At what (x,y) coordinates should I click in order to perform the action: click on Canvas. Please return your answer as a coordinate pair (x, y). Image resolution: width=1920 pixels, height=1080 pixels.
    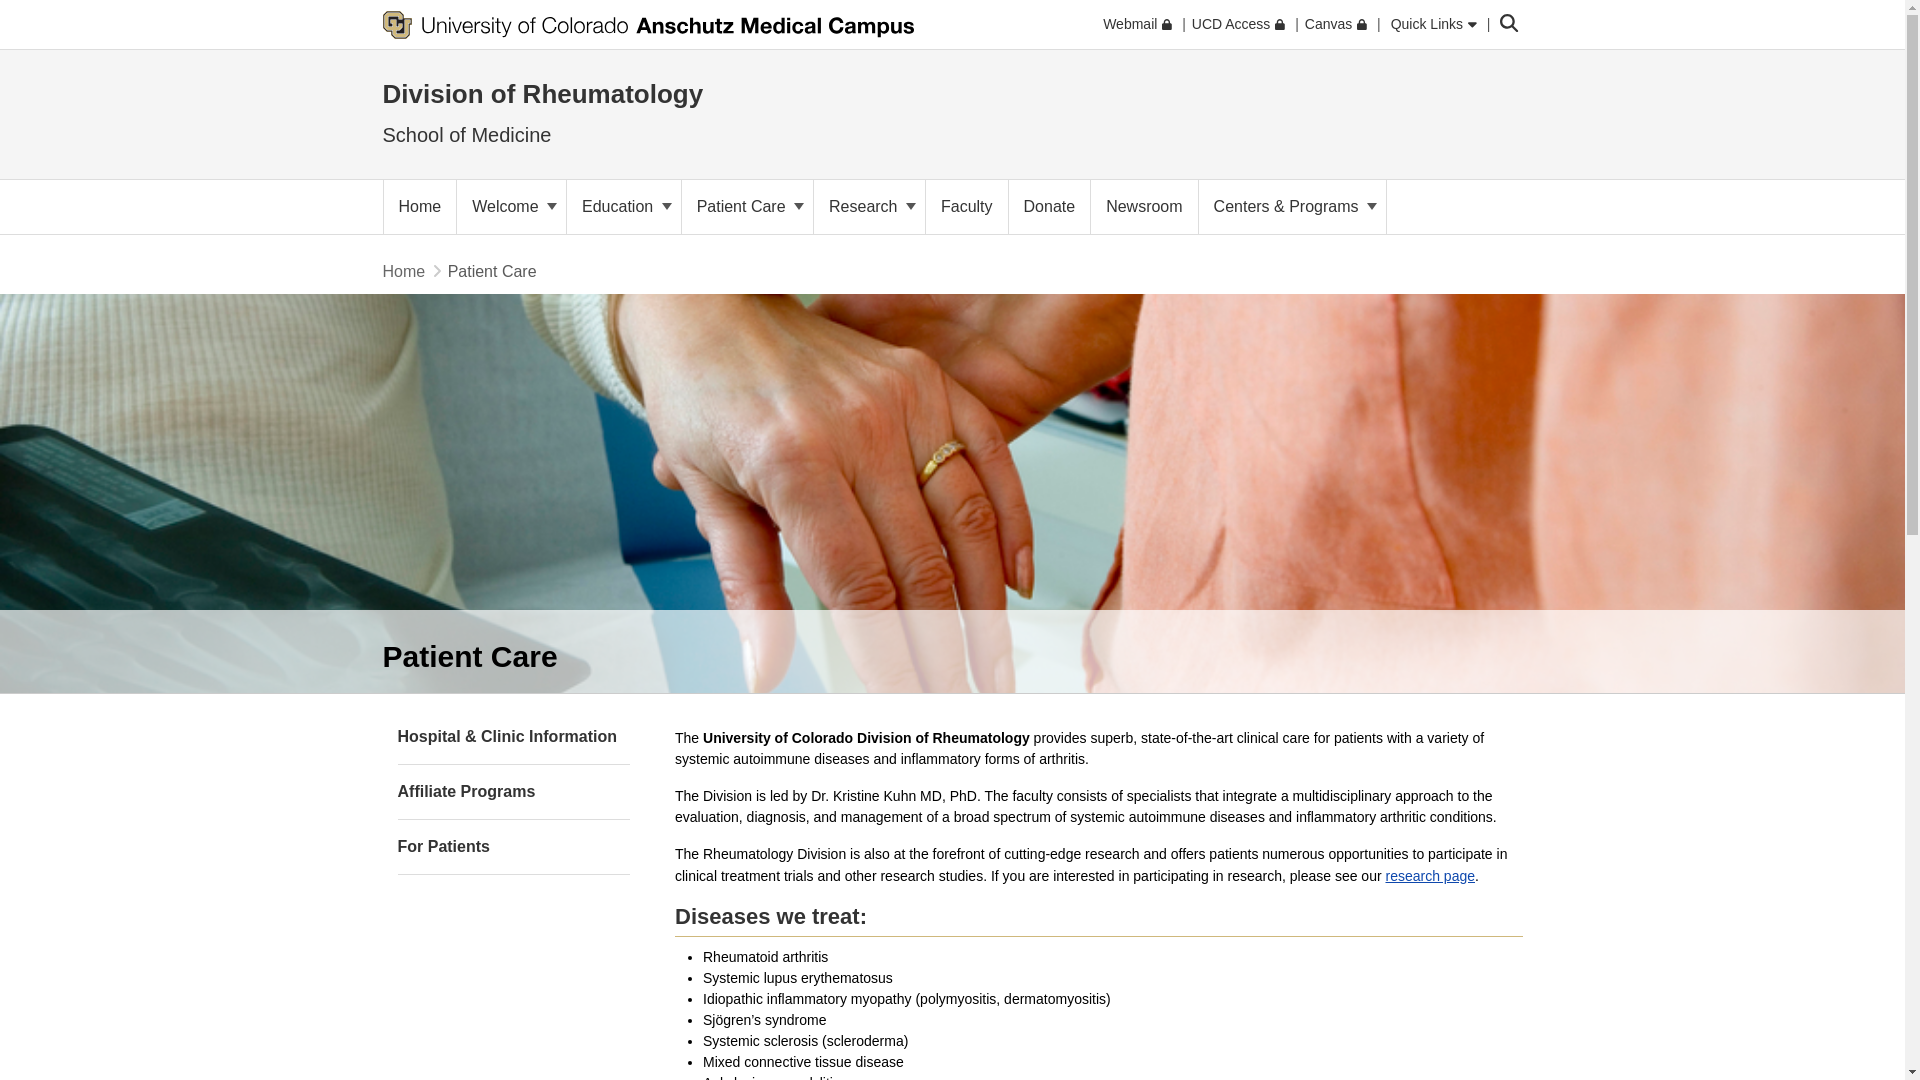
    Looking at the image, I should click on (1336, 24).